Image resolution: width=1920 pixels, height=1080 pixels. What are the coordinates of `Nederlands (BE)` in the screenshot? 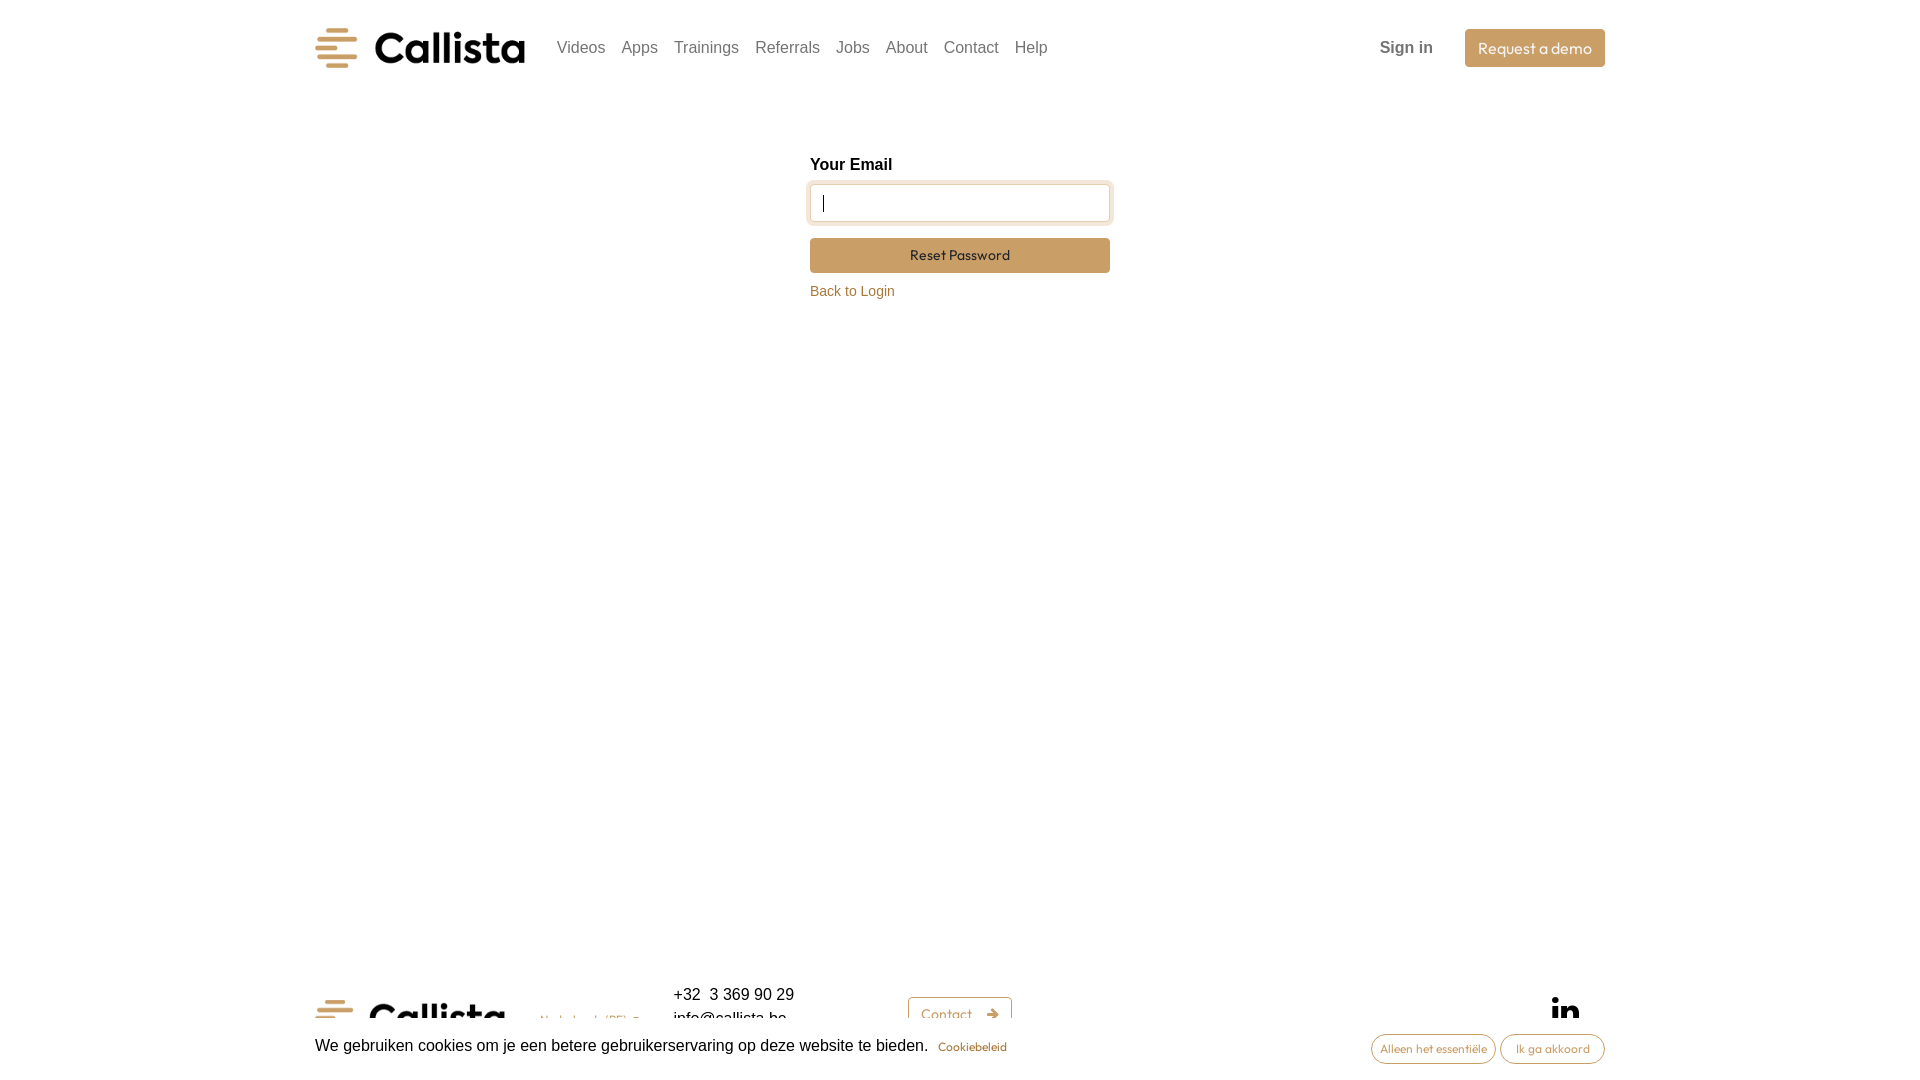 It's located at (590, 1020).